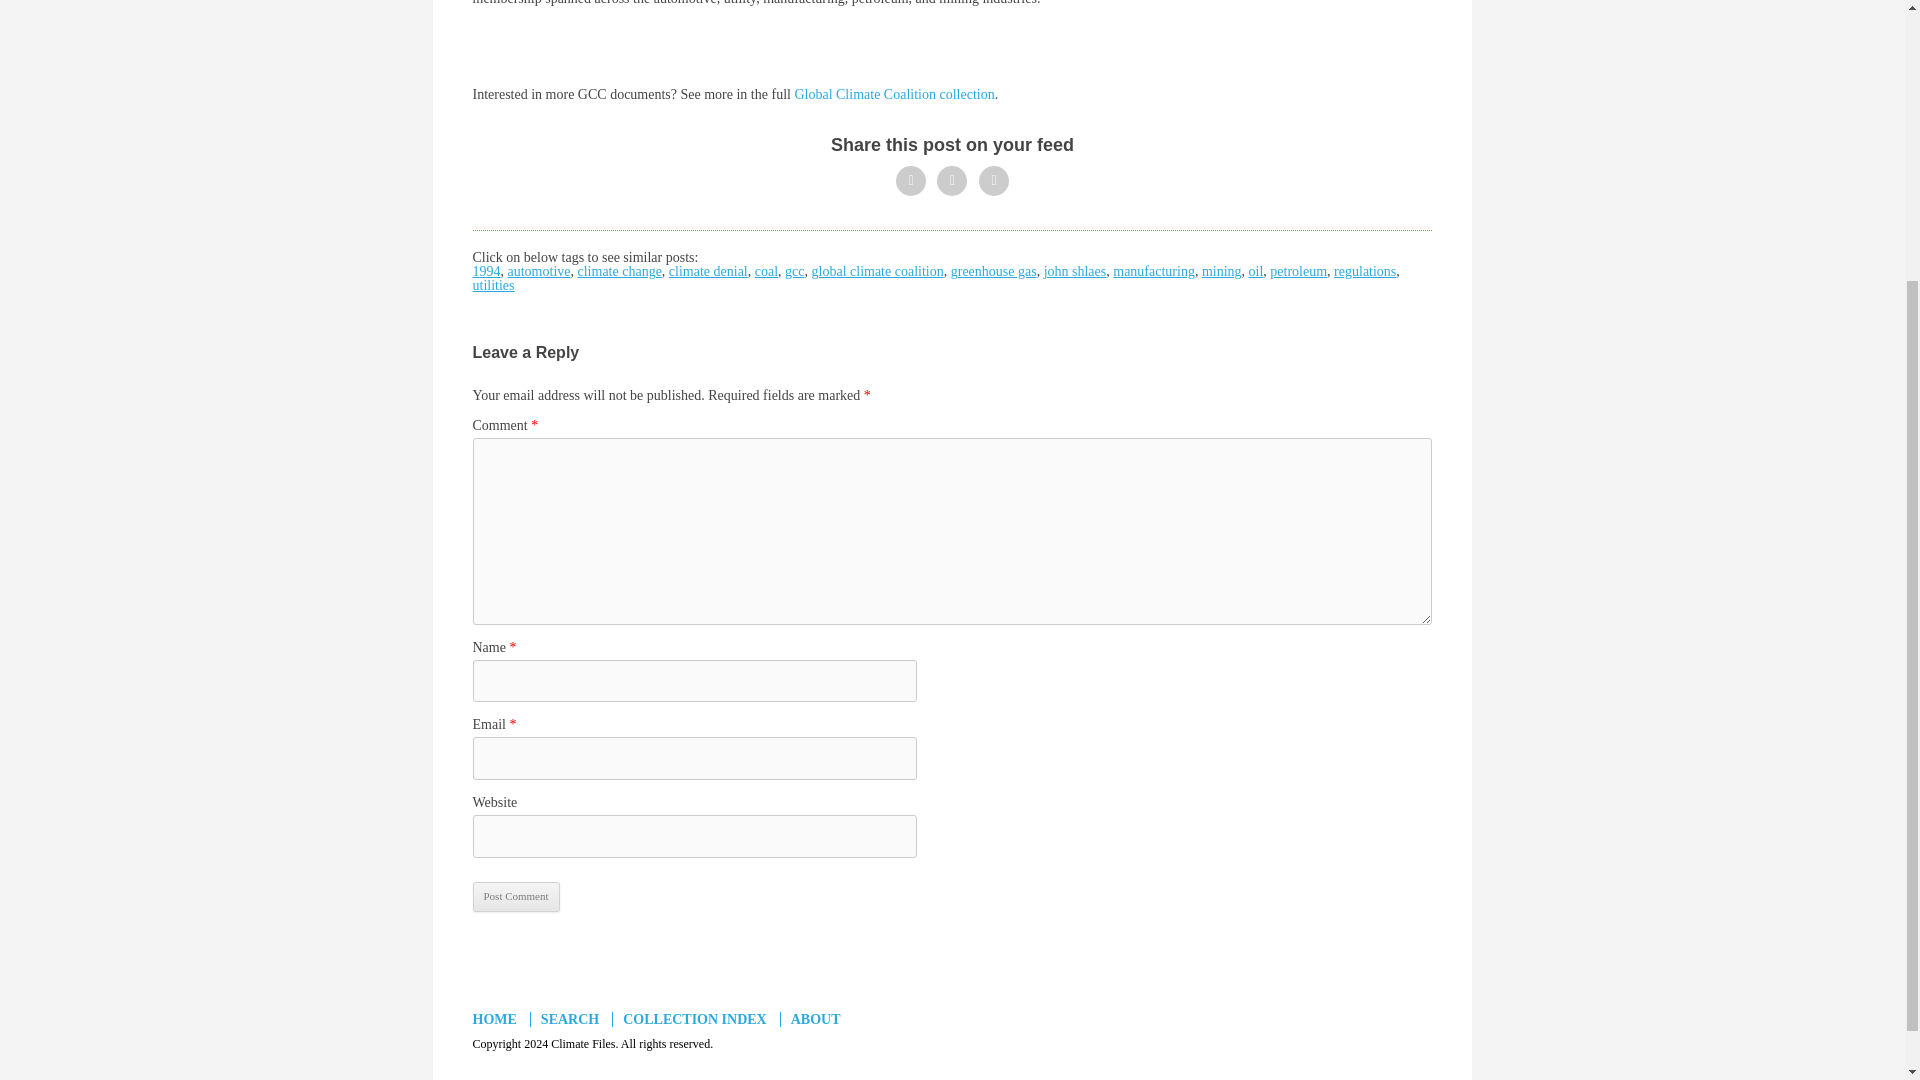 Image resolution: width=1920 pixels, height=1080 pixels. What do you see at coordinates (620, 270) in the screenshot?
I see `climate change` at bounding box center [620, 270].